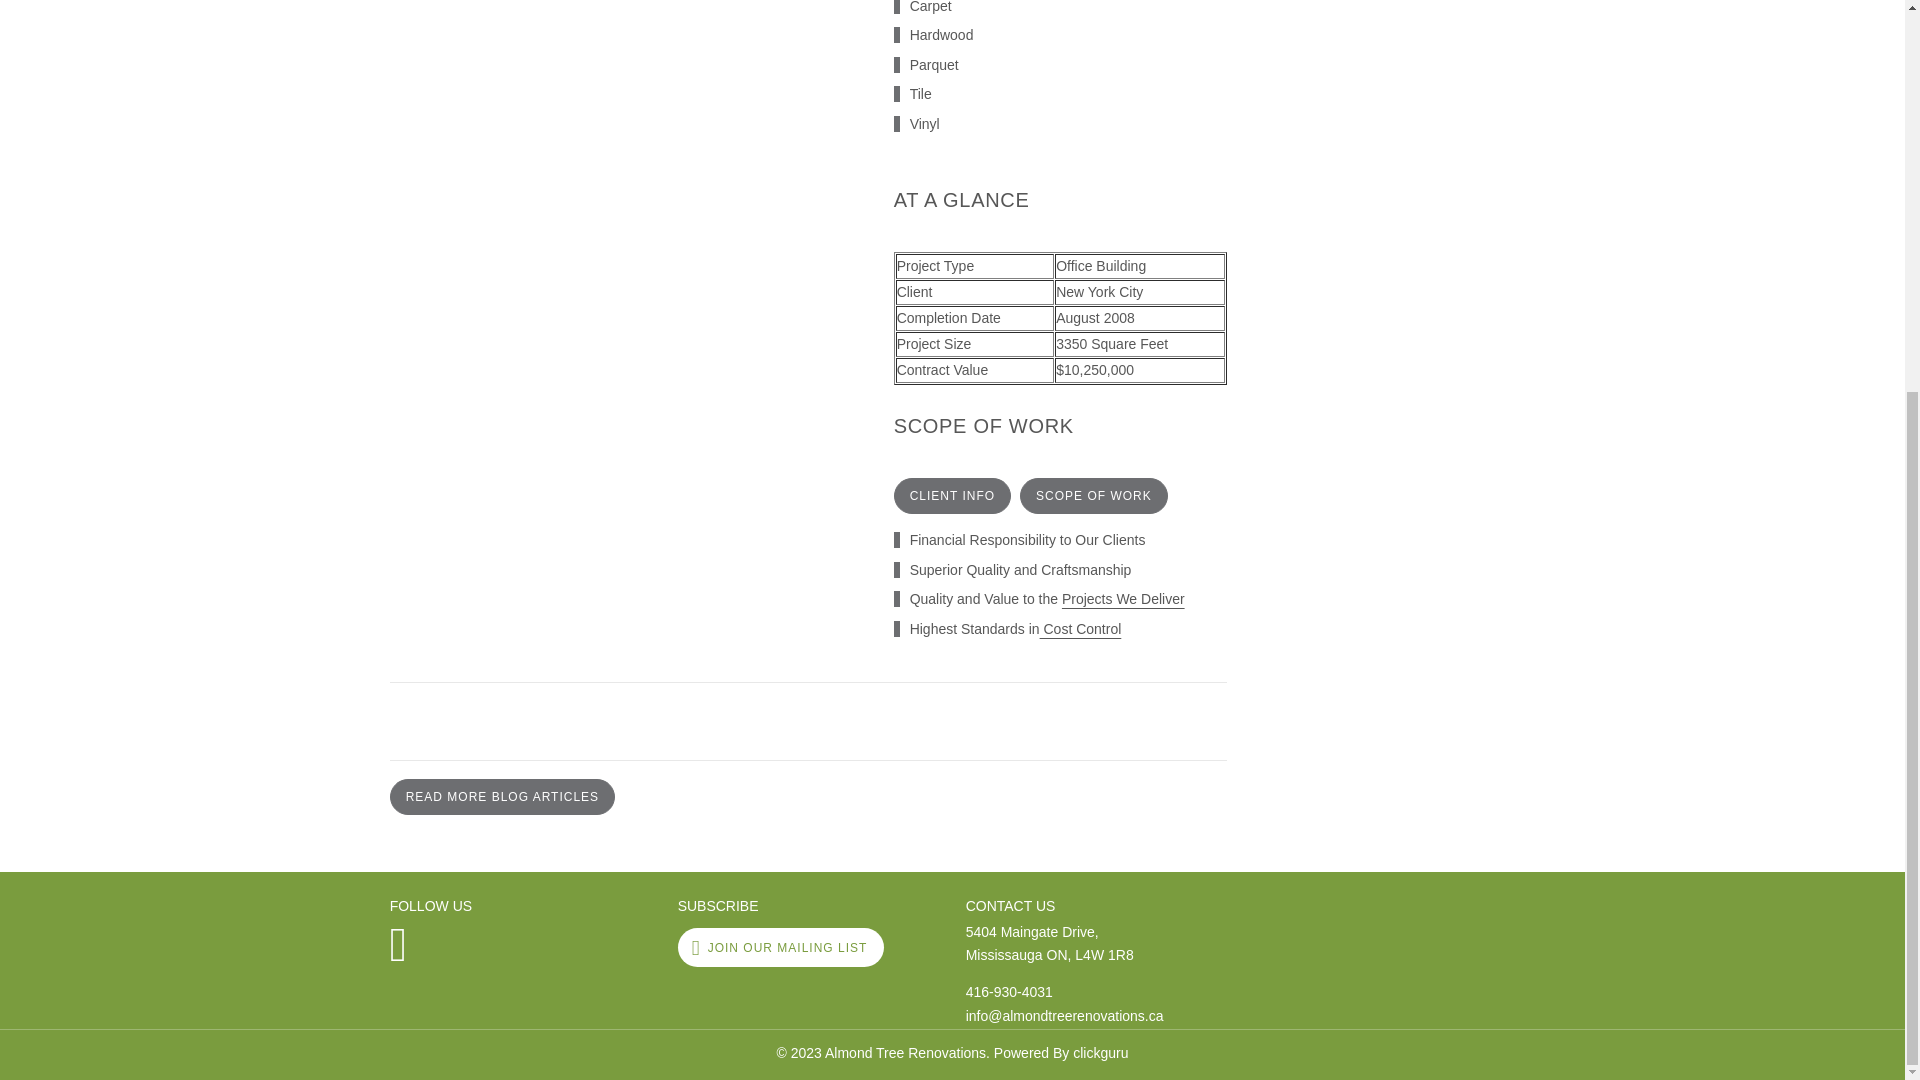 The height and width of the screenshot is (1080, 1920). Describe the element at coordinates (952, 496) in the screenshot. I see `CLIENT INFO` at that location.